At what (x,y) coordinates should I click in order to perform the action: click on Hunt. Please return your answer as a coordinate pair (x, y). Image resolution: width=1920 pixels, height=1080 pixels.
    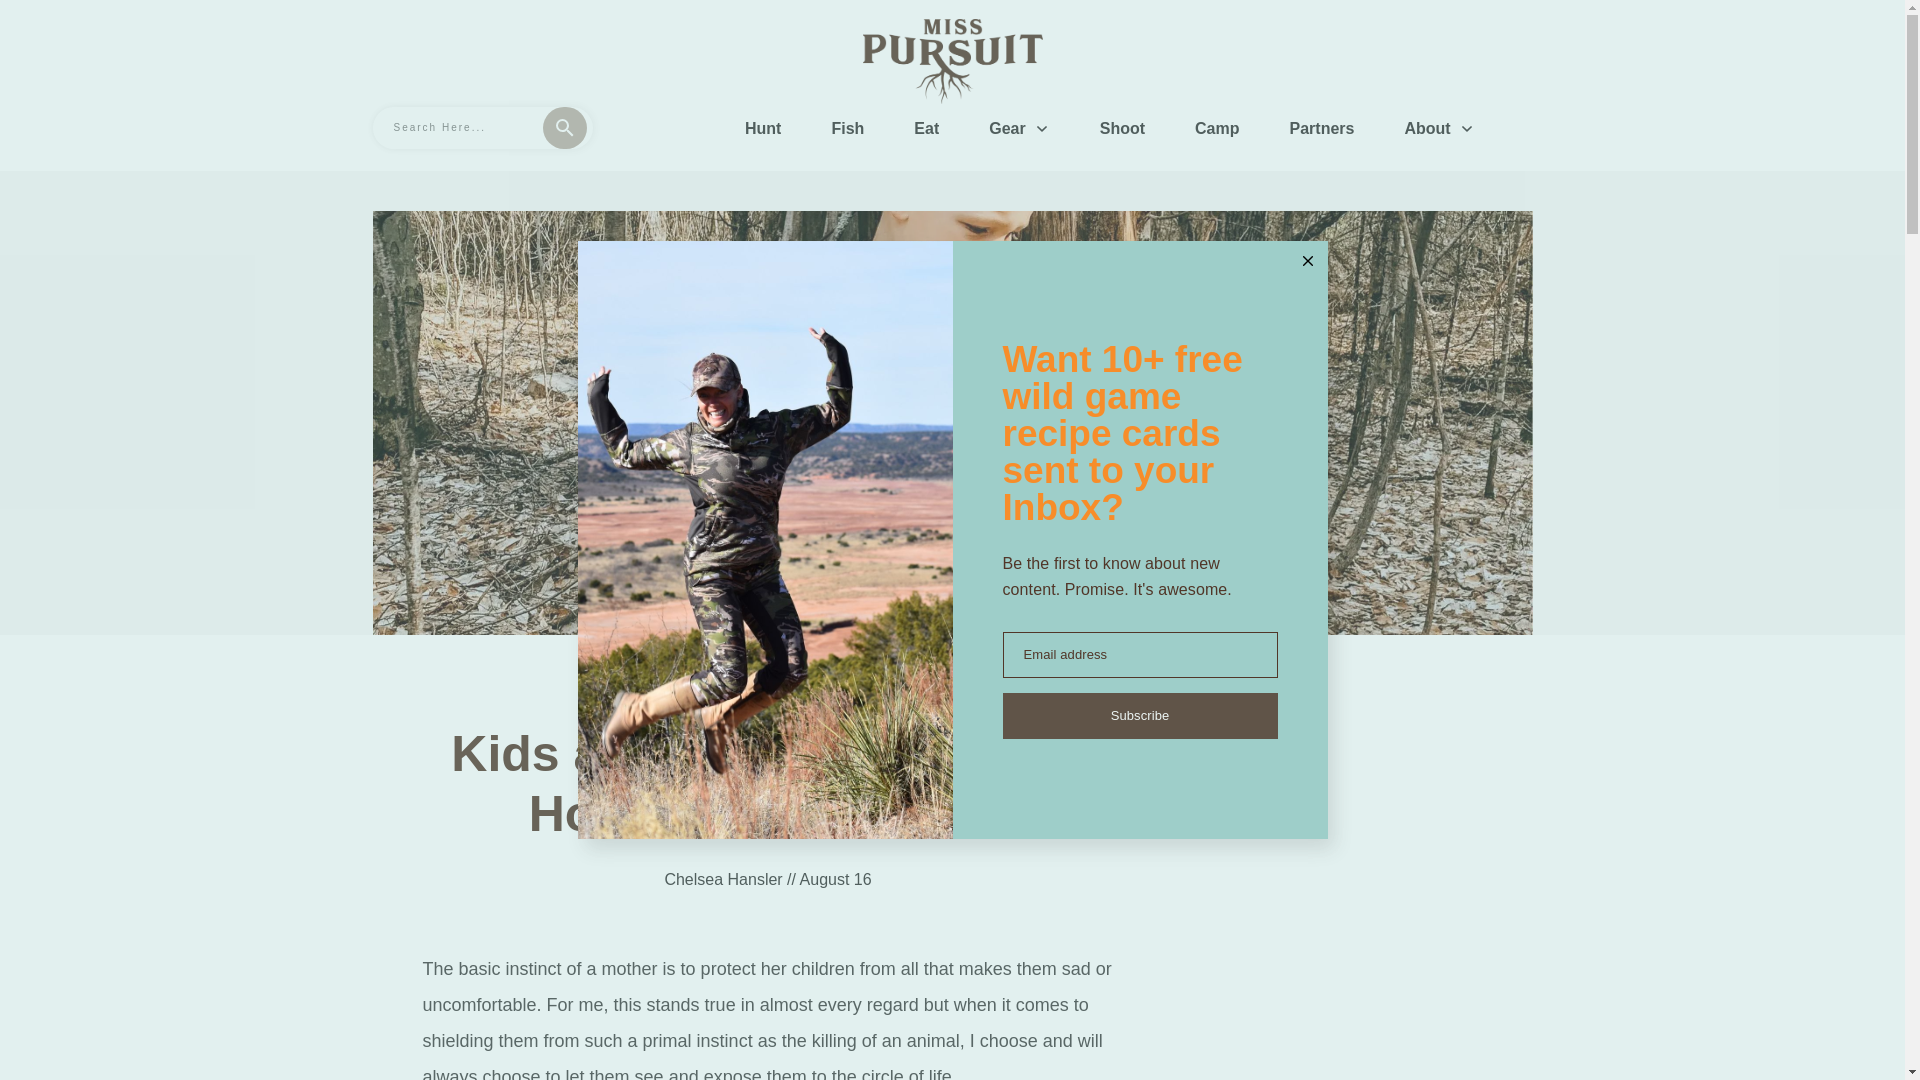
    Looking at the image, I should click on (762, 128).